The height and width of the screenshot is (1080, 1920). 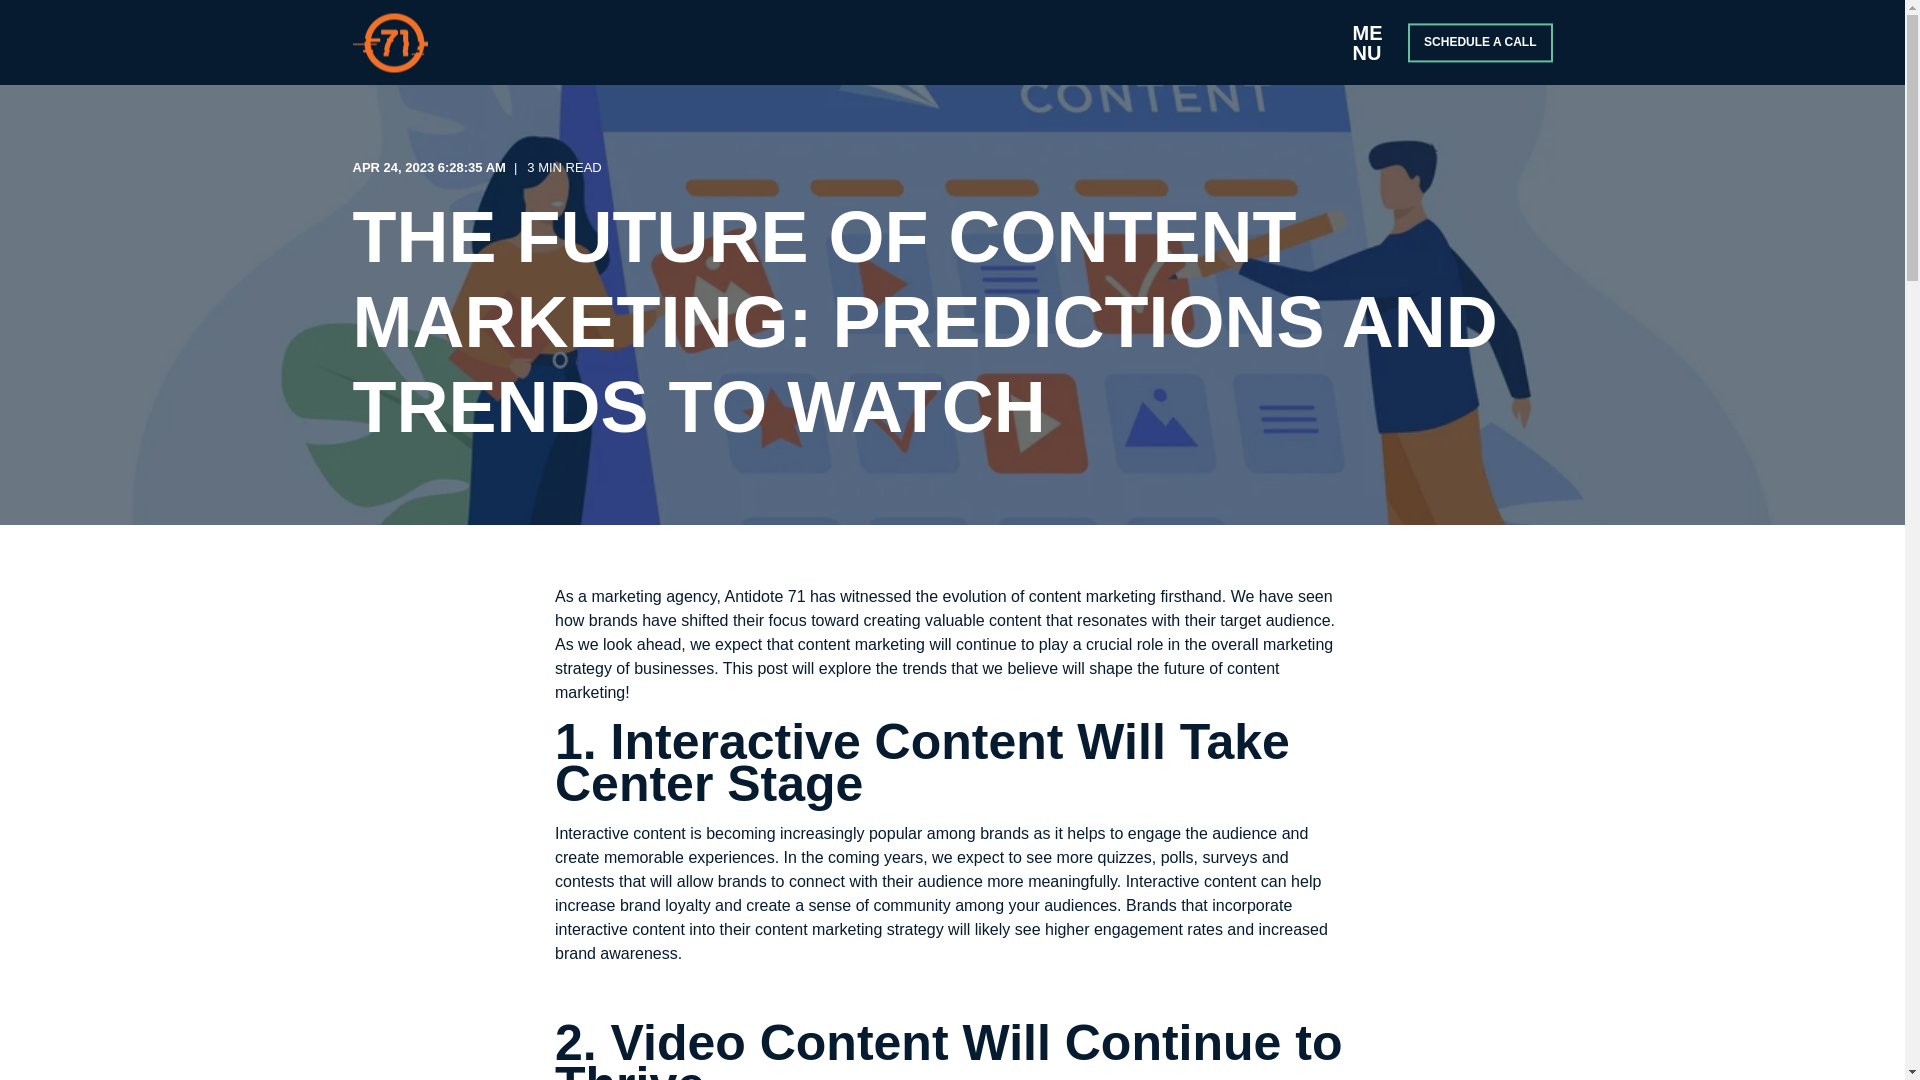 What do you see at coordinates (1479, 42) in the screenshot?
I see `SCHEDULE A CALL` at bounding box center [1479, 42].